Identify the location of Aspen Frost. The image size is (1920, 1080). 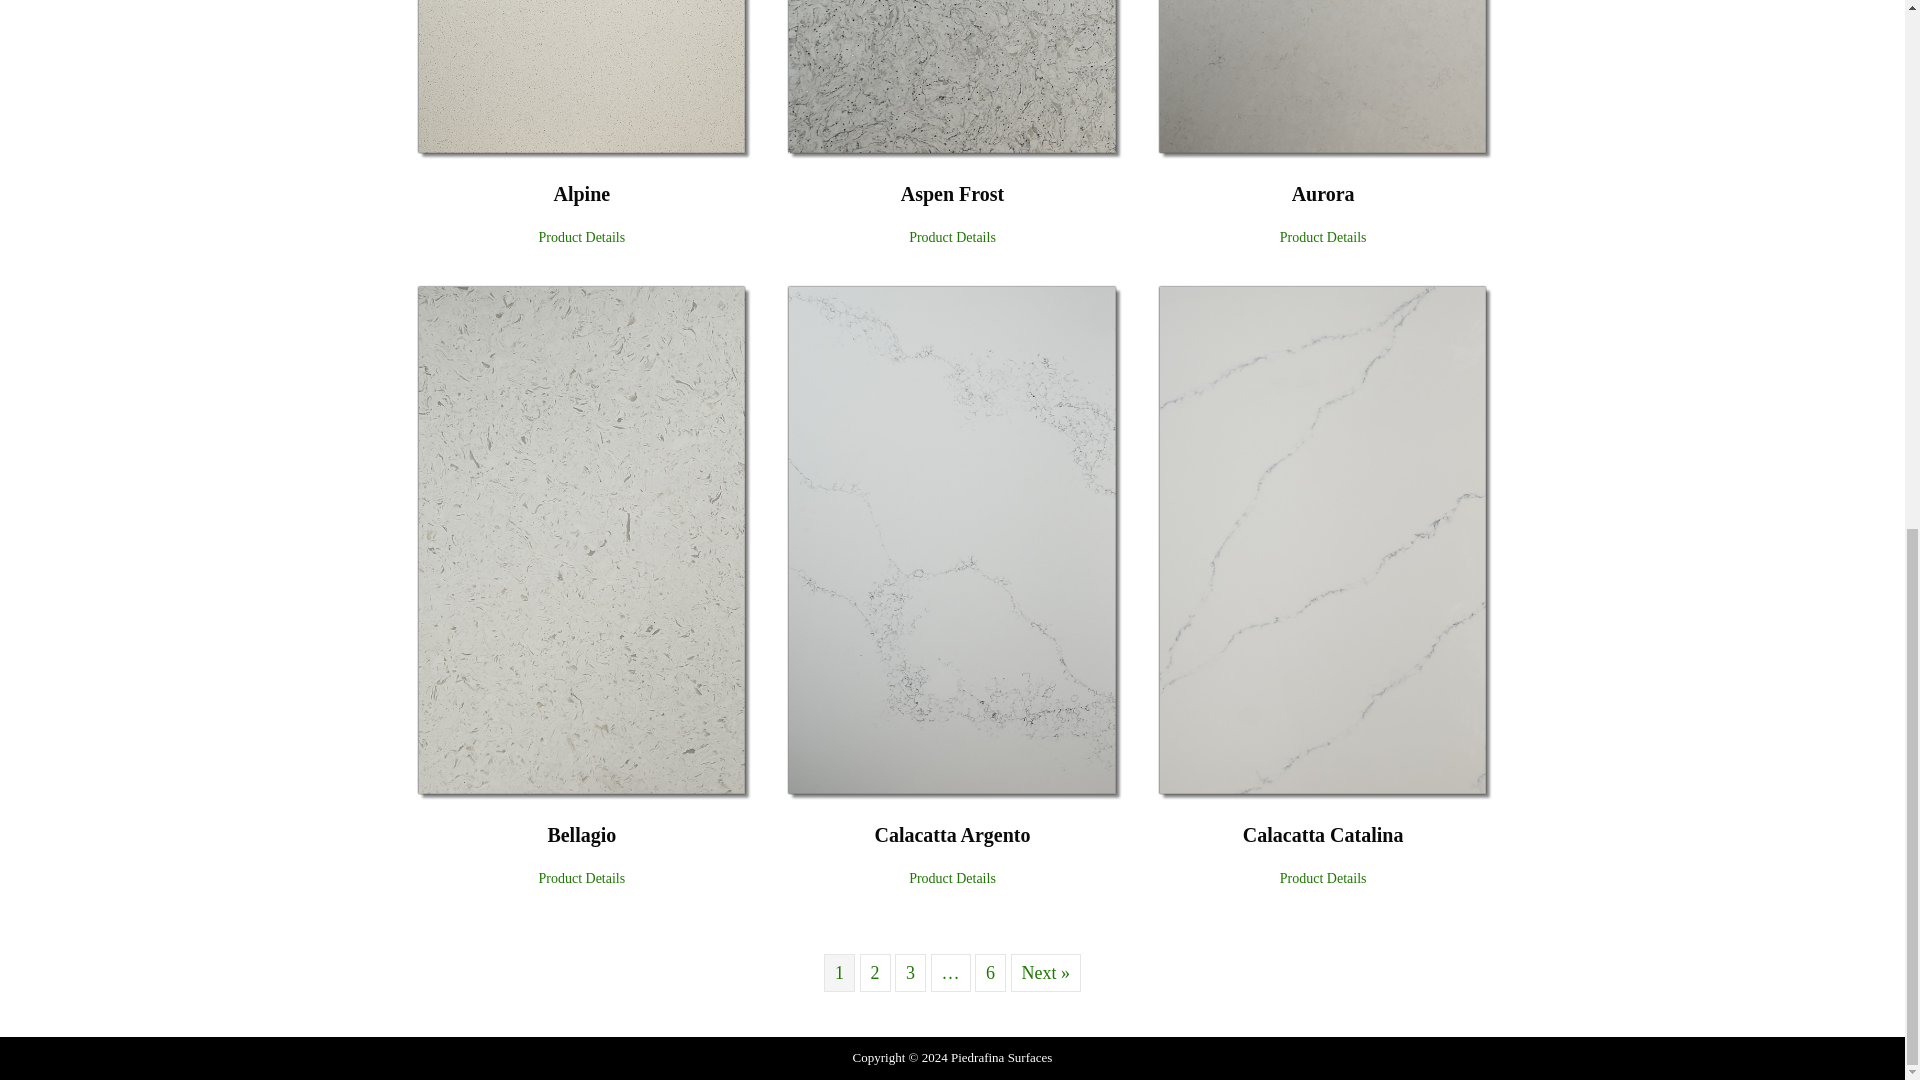
(952, 194).